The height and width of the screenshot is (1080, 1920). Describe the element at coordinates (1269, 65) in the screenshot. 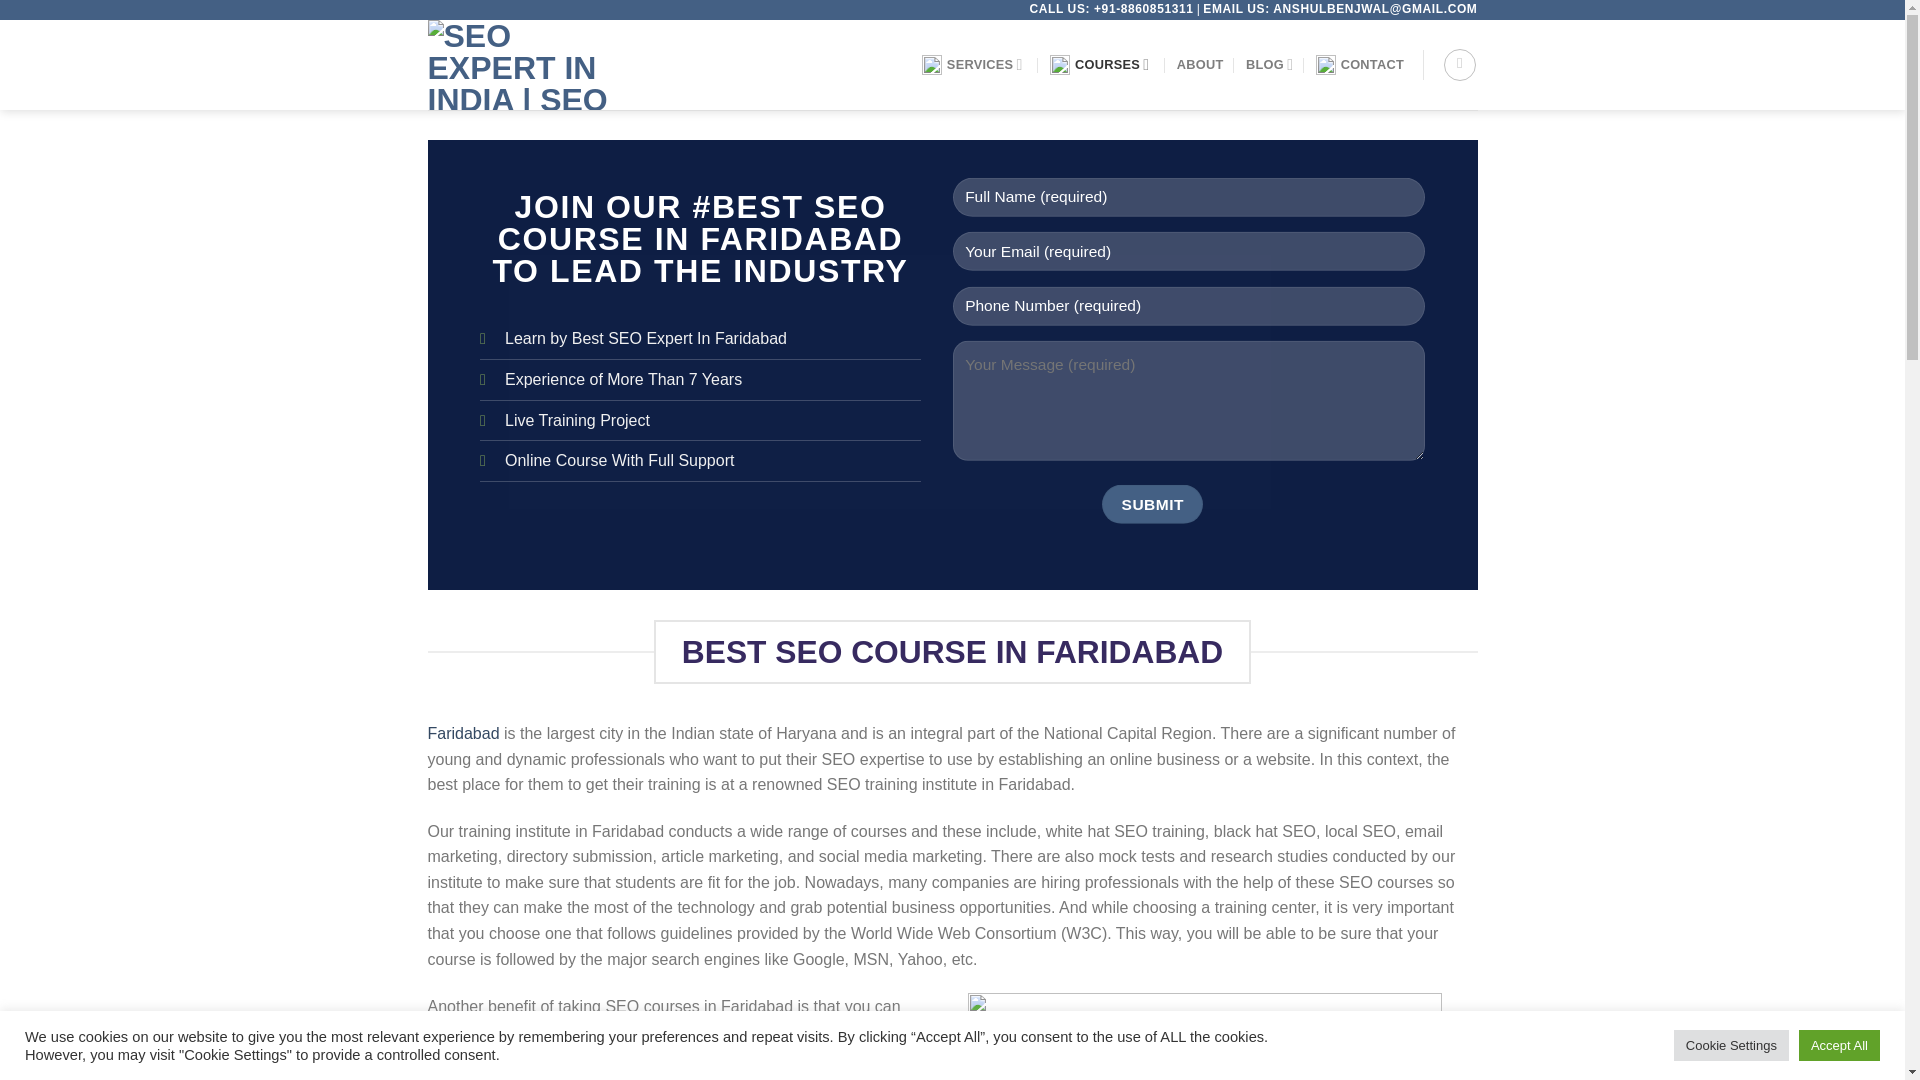

I see `BLOG` at that location.